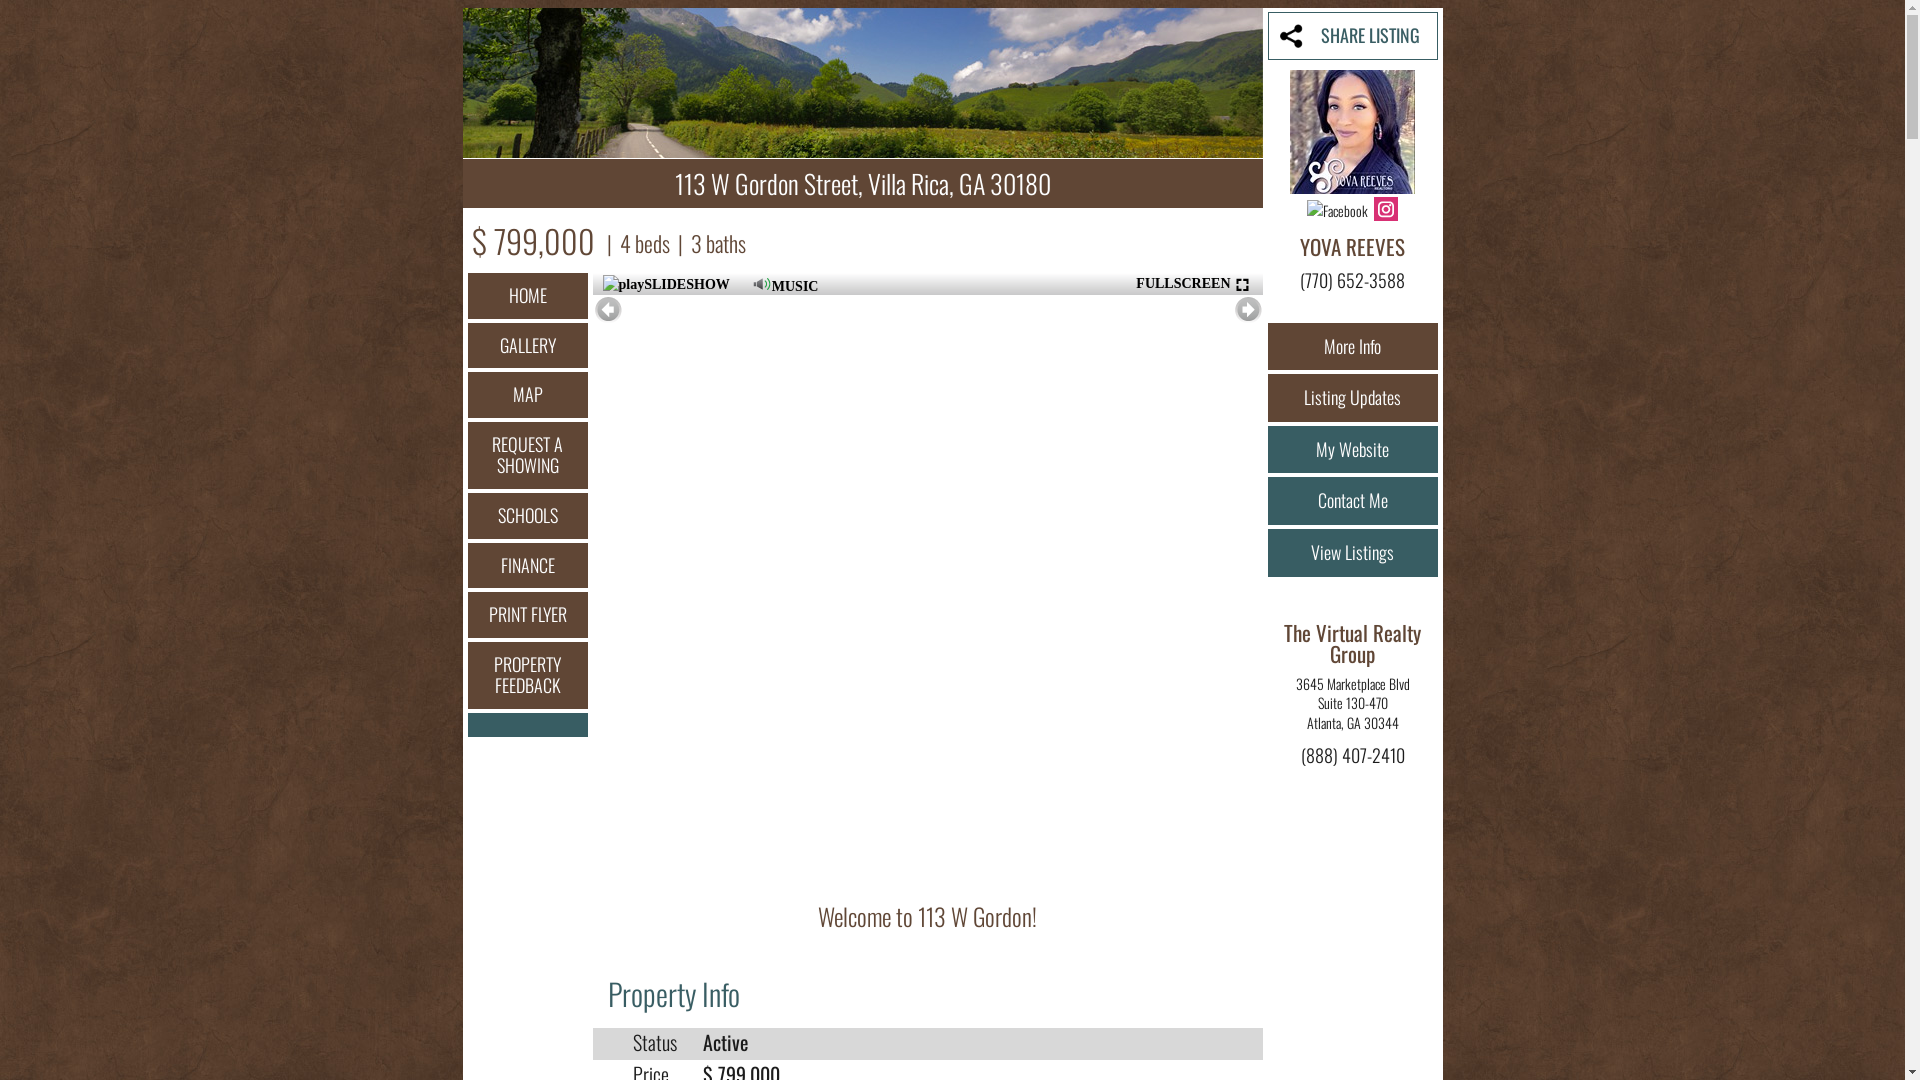 This screenshot has height=1080, width=1920. Describe the element at coordinates (1353, 553) in the screenshot. I see `View Listings` at that location.